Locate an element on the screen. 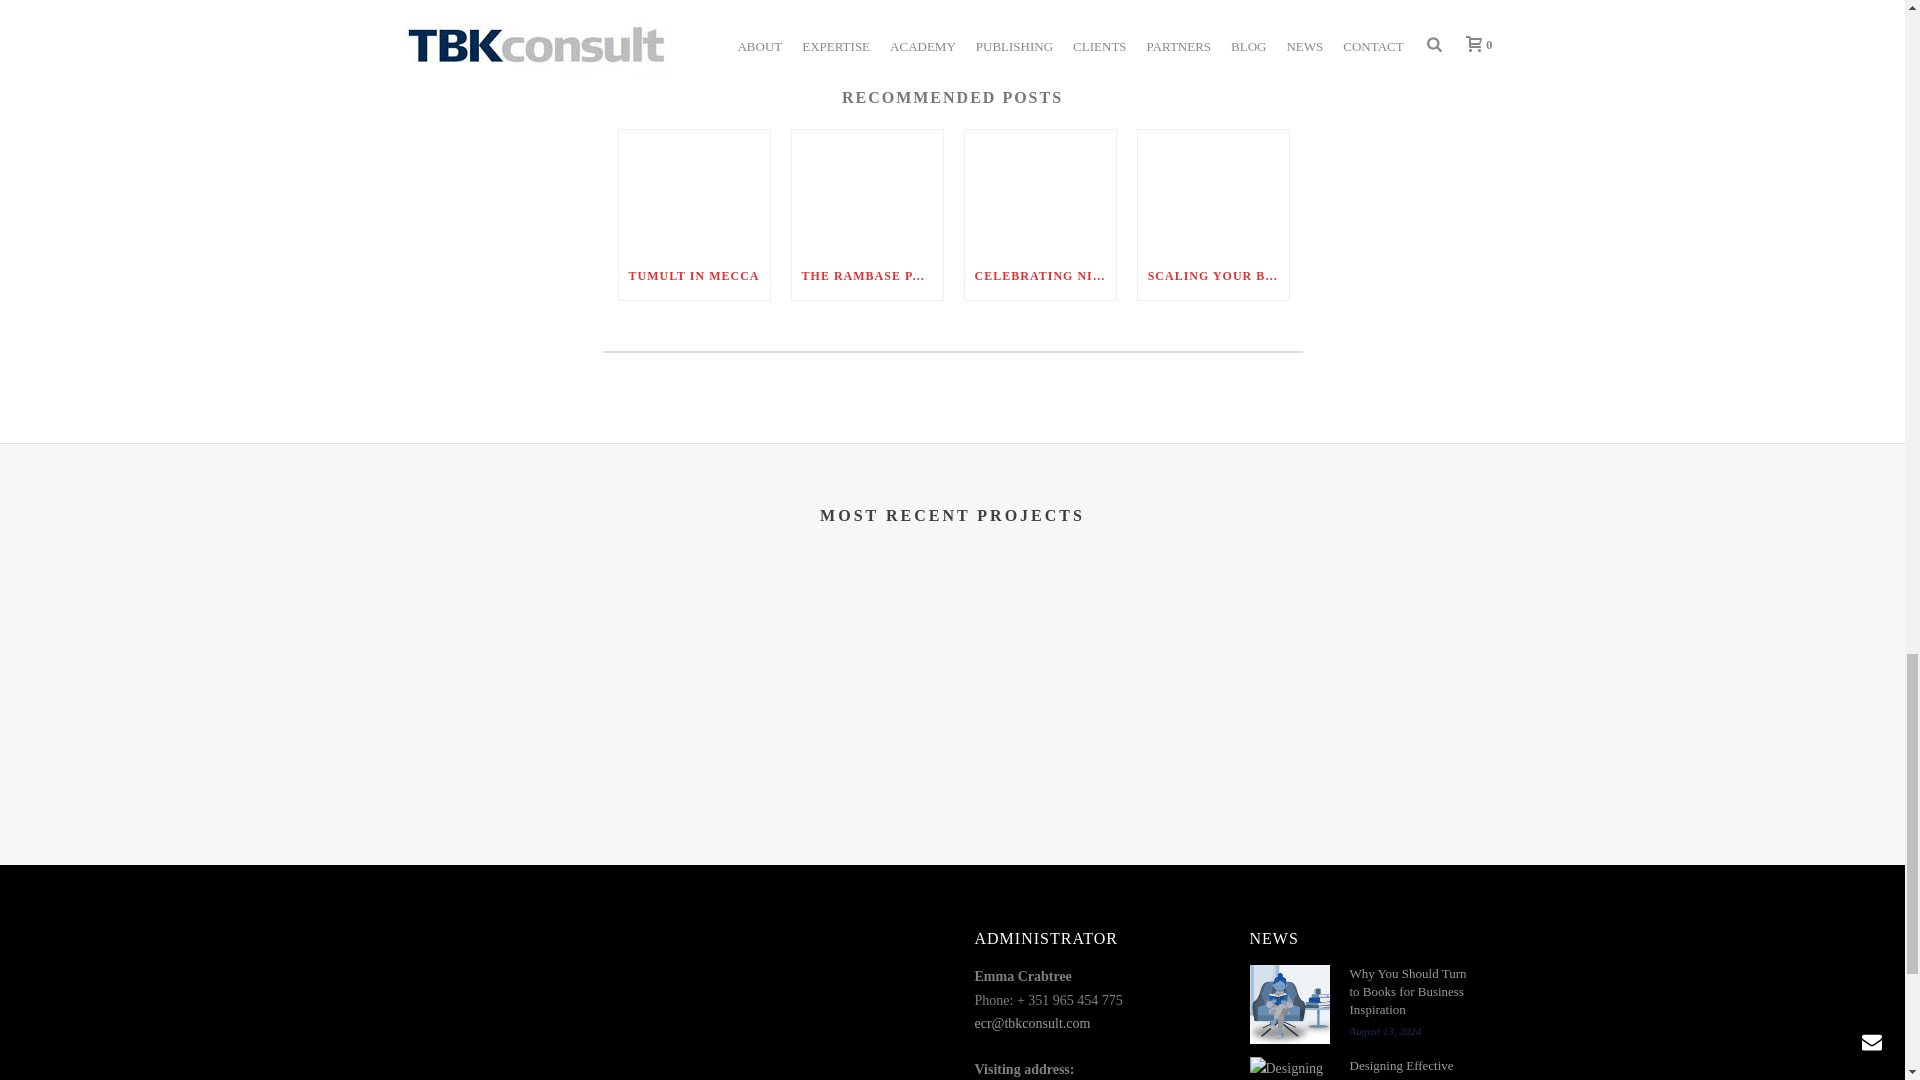 This screenshot has width=1920, height=1080. Scaling Your Business on a Shoestring is located at coordinates (1213, 190).